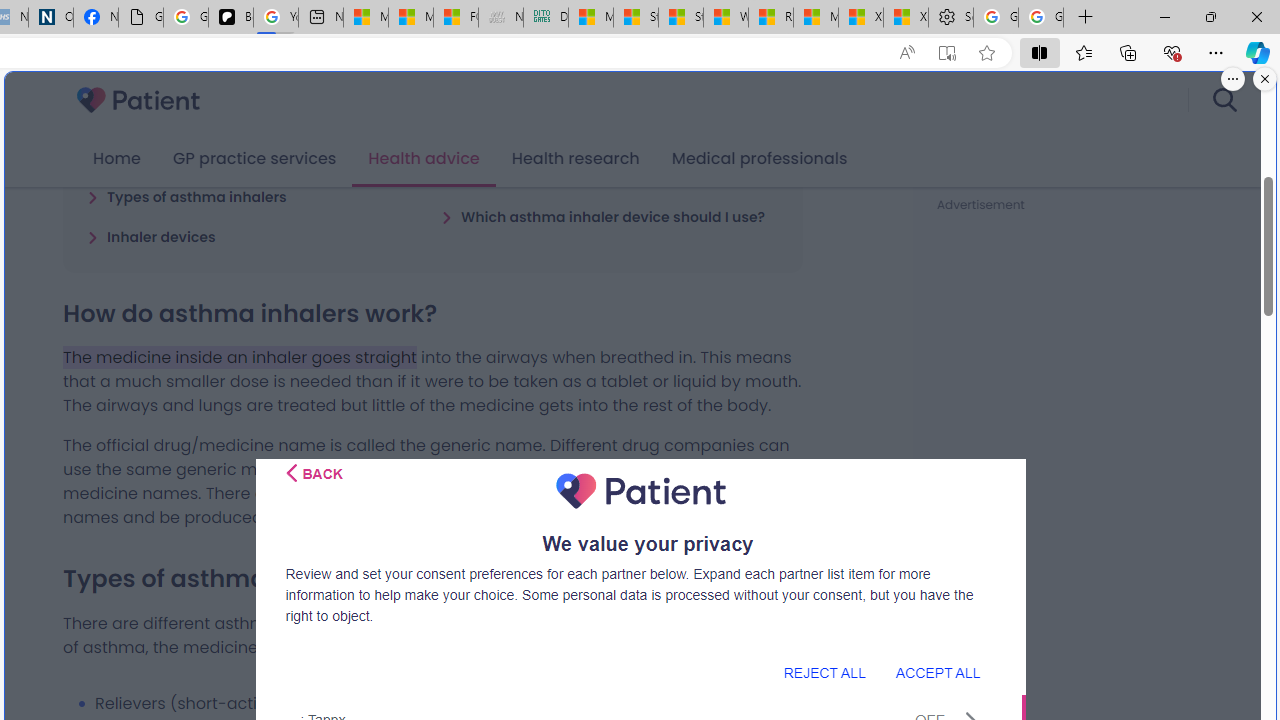 The width and height of the screenshot is (1280, 720). I want to click on Back, so click(314, 473).